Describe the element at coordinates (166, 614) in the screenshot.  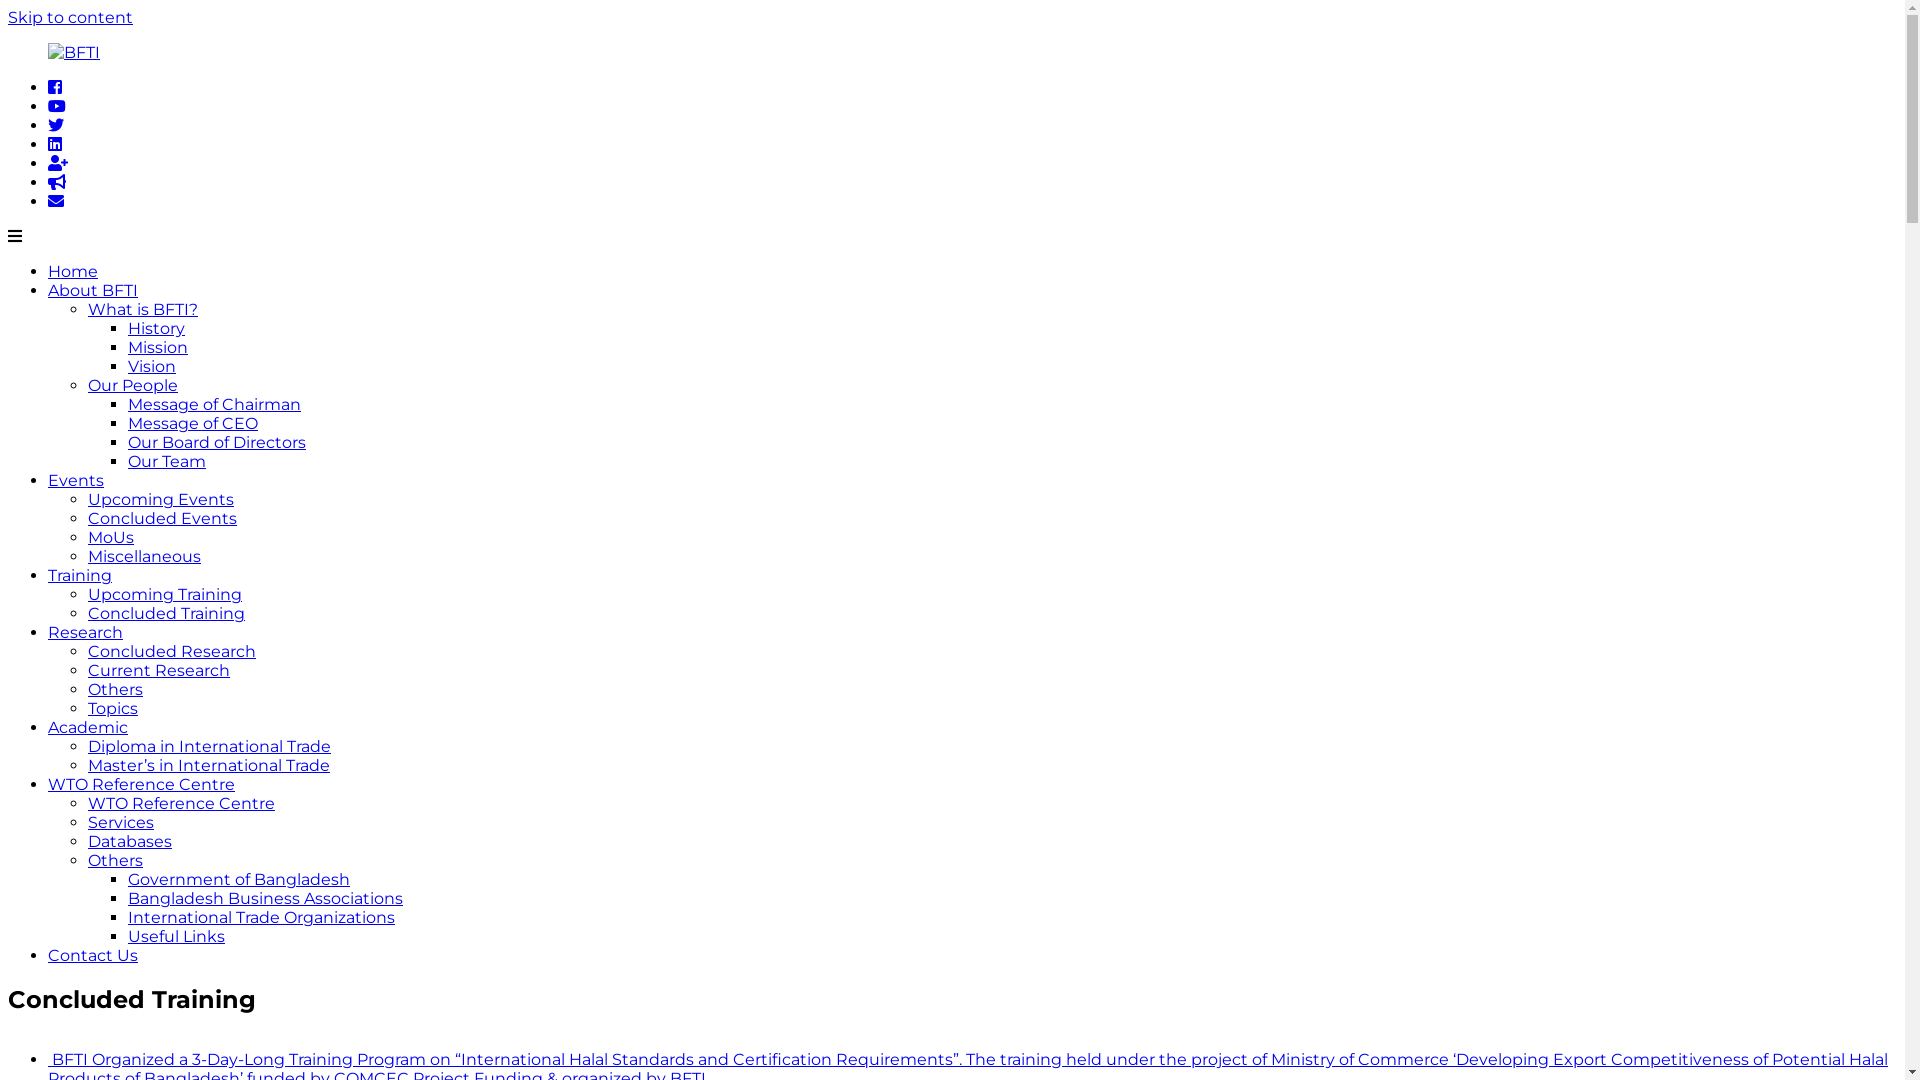
I see `Concluded Training` at that location.